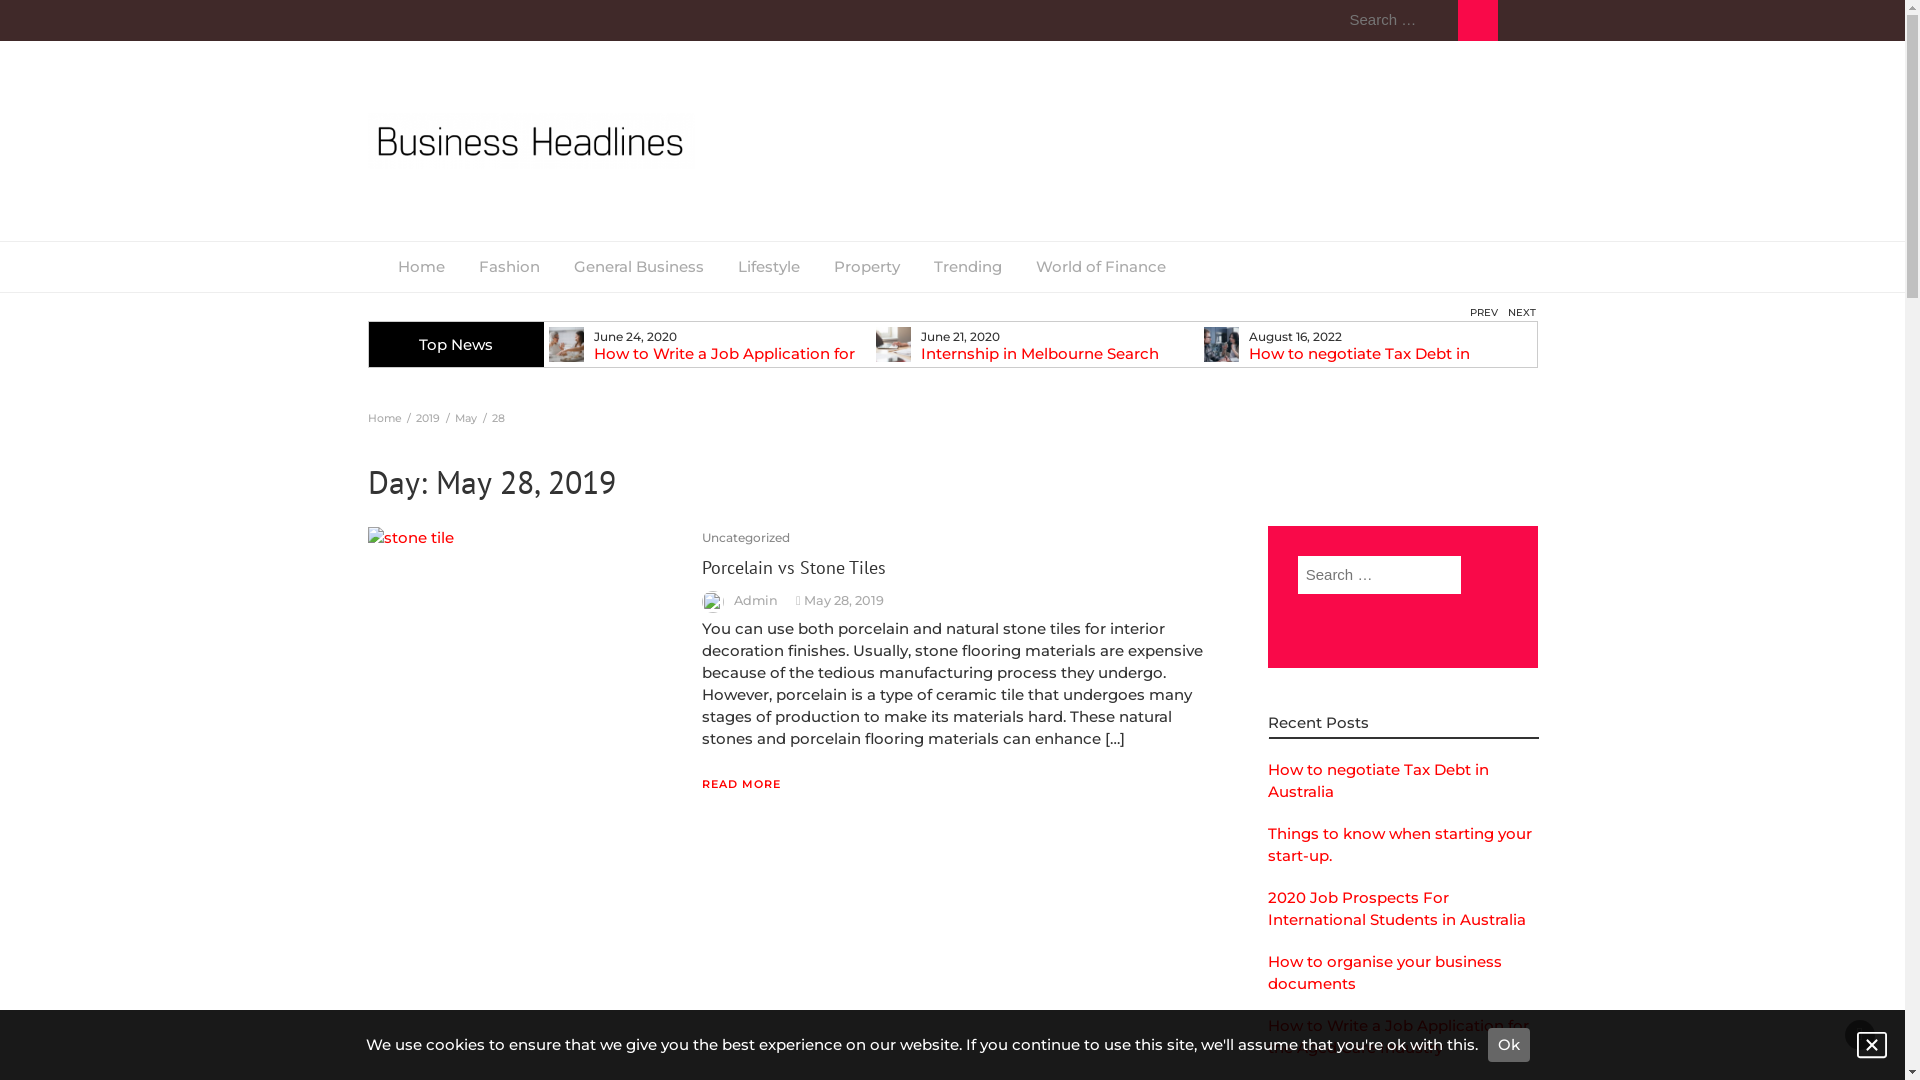 Image resolution: width=1920 pixels, height=1080 pixels. What do you see at coordinates (1316, 614) in the screenshot?
I see `Search` at bounding box center [1316, 614].